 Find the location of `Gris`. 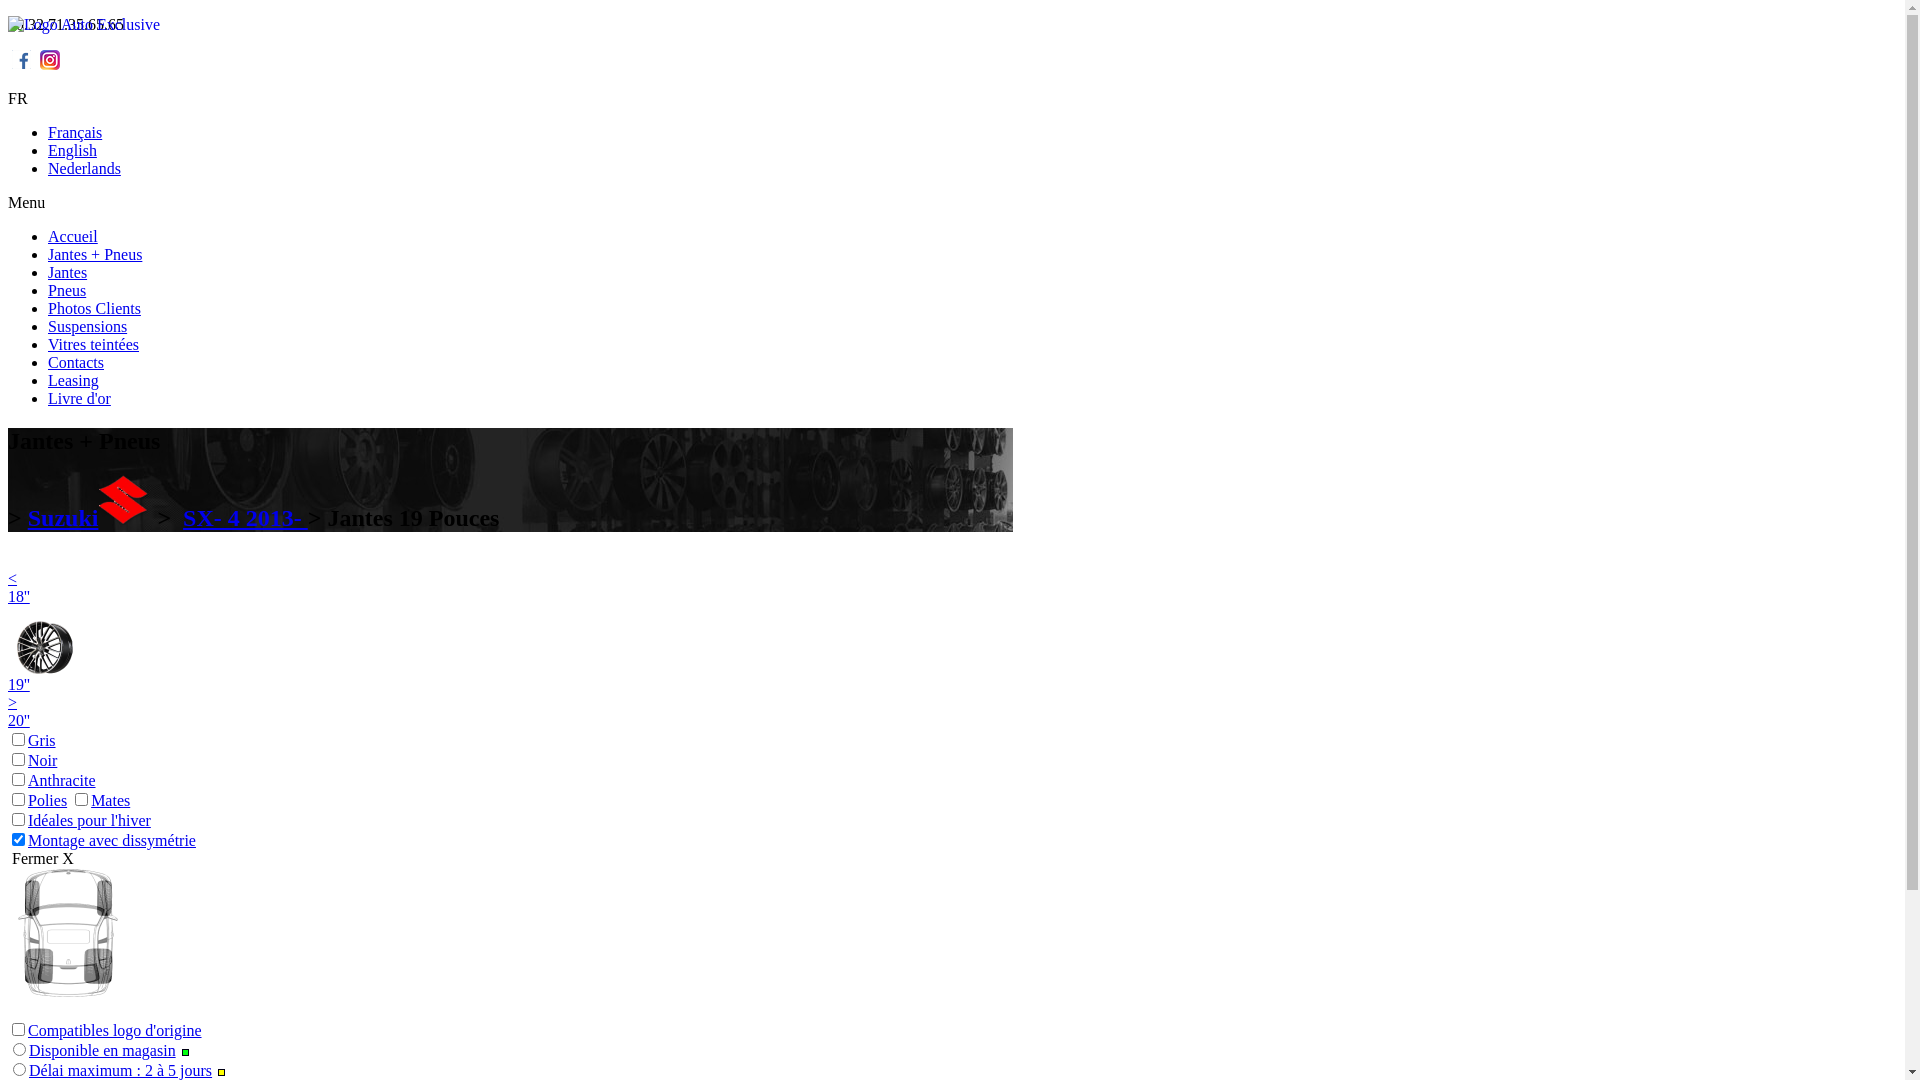

Gris is located at coordinates (32, 740).